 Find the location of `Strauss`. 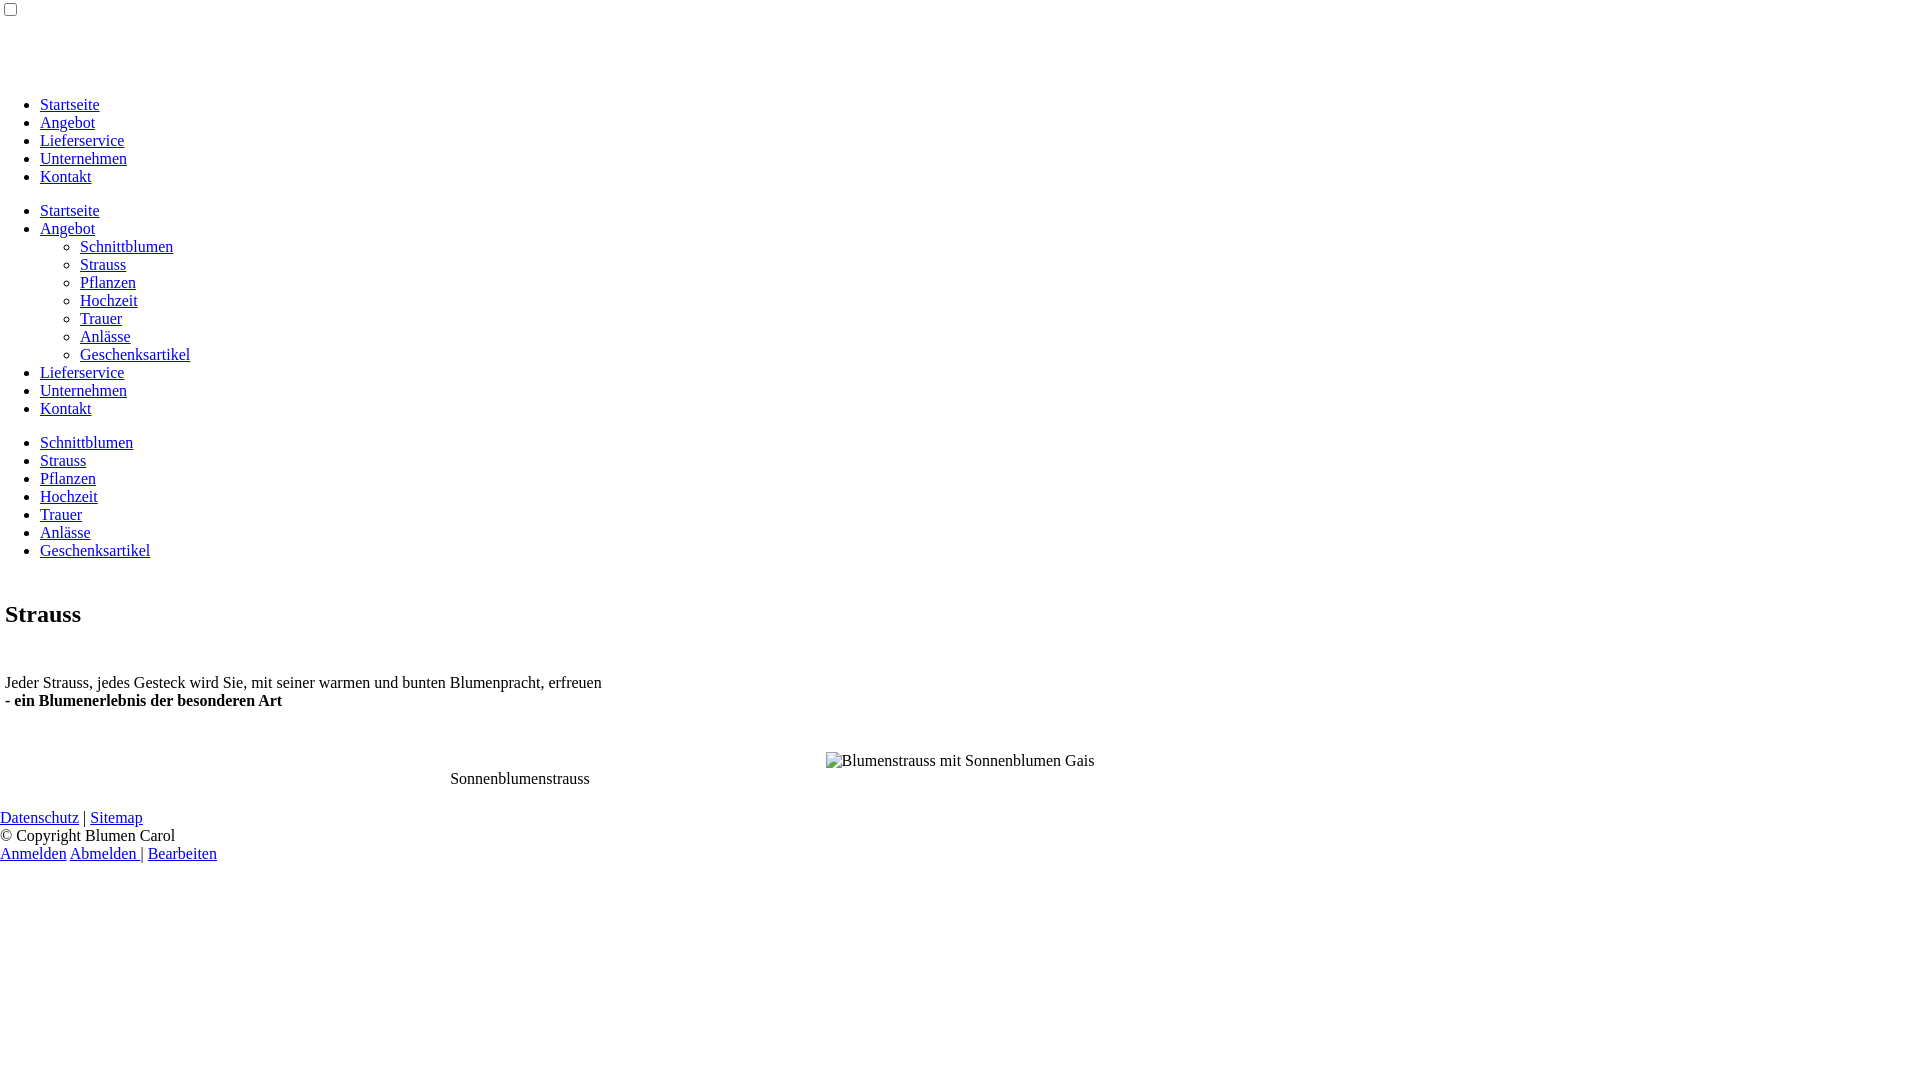

Strauss is located at coordinates (103, 264).